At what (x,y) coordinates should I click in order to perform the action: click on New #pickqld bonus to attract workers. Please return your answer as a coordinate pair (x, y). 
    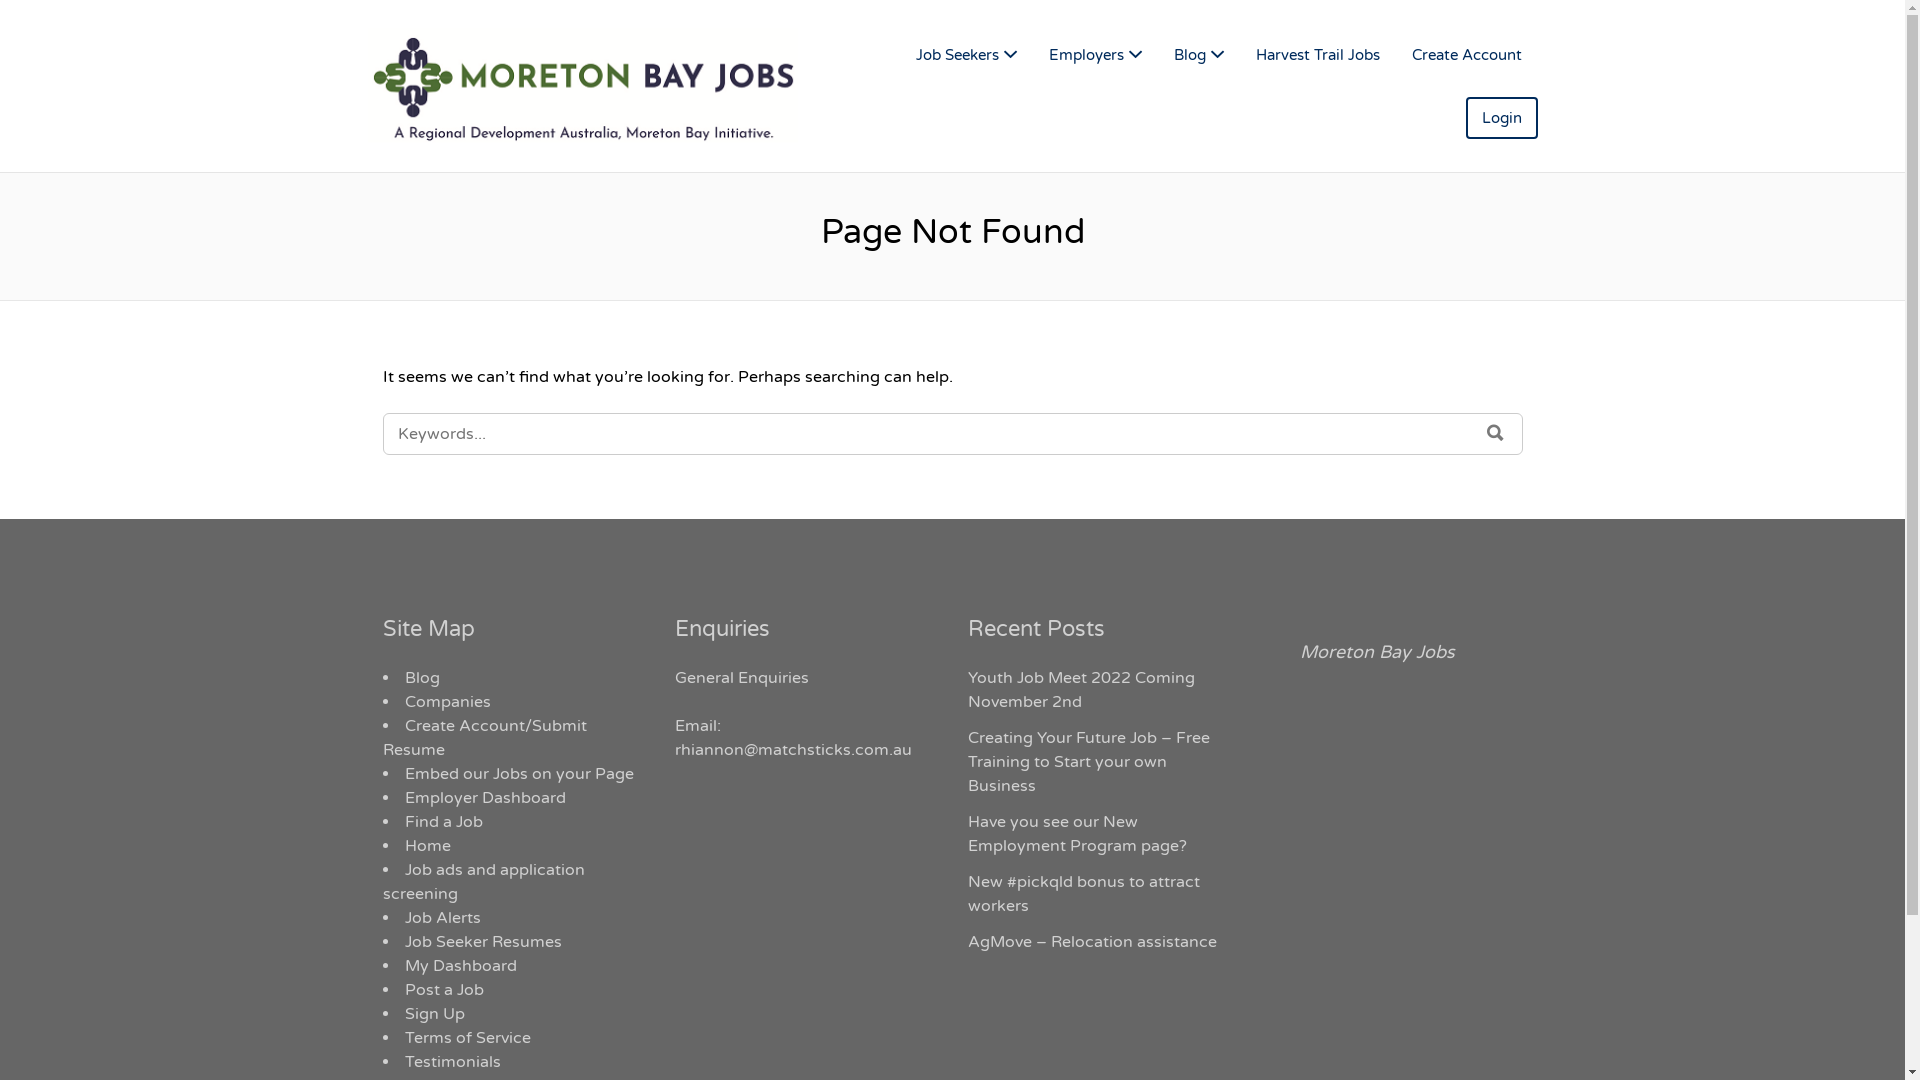
    Looking at the image, I should click on (1084, 894).